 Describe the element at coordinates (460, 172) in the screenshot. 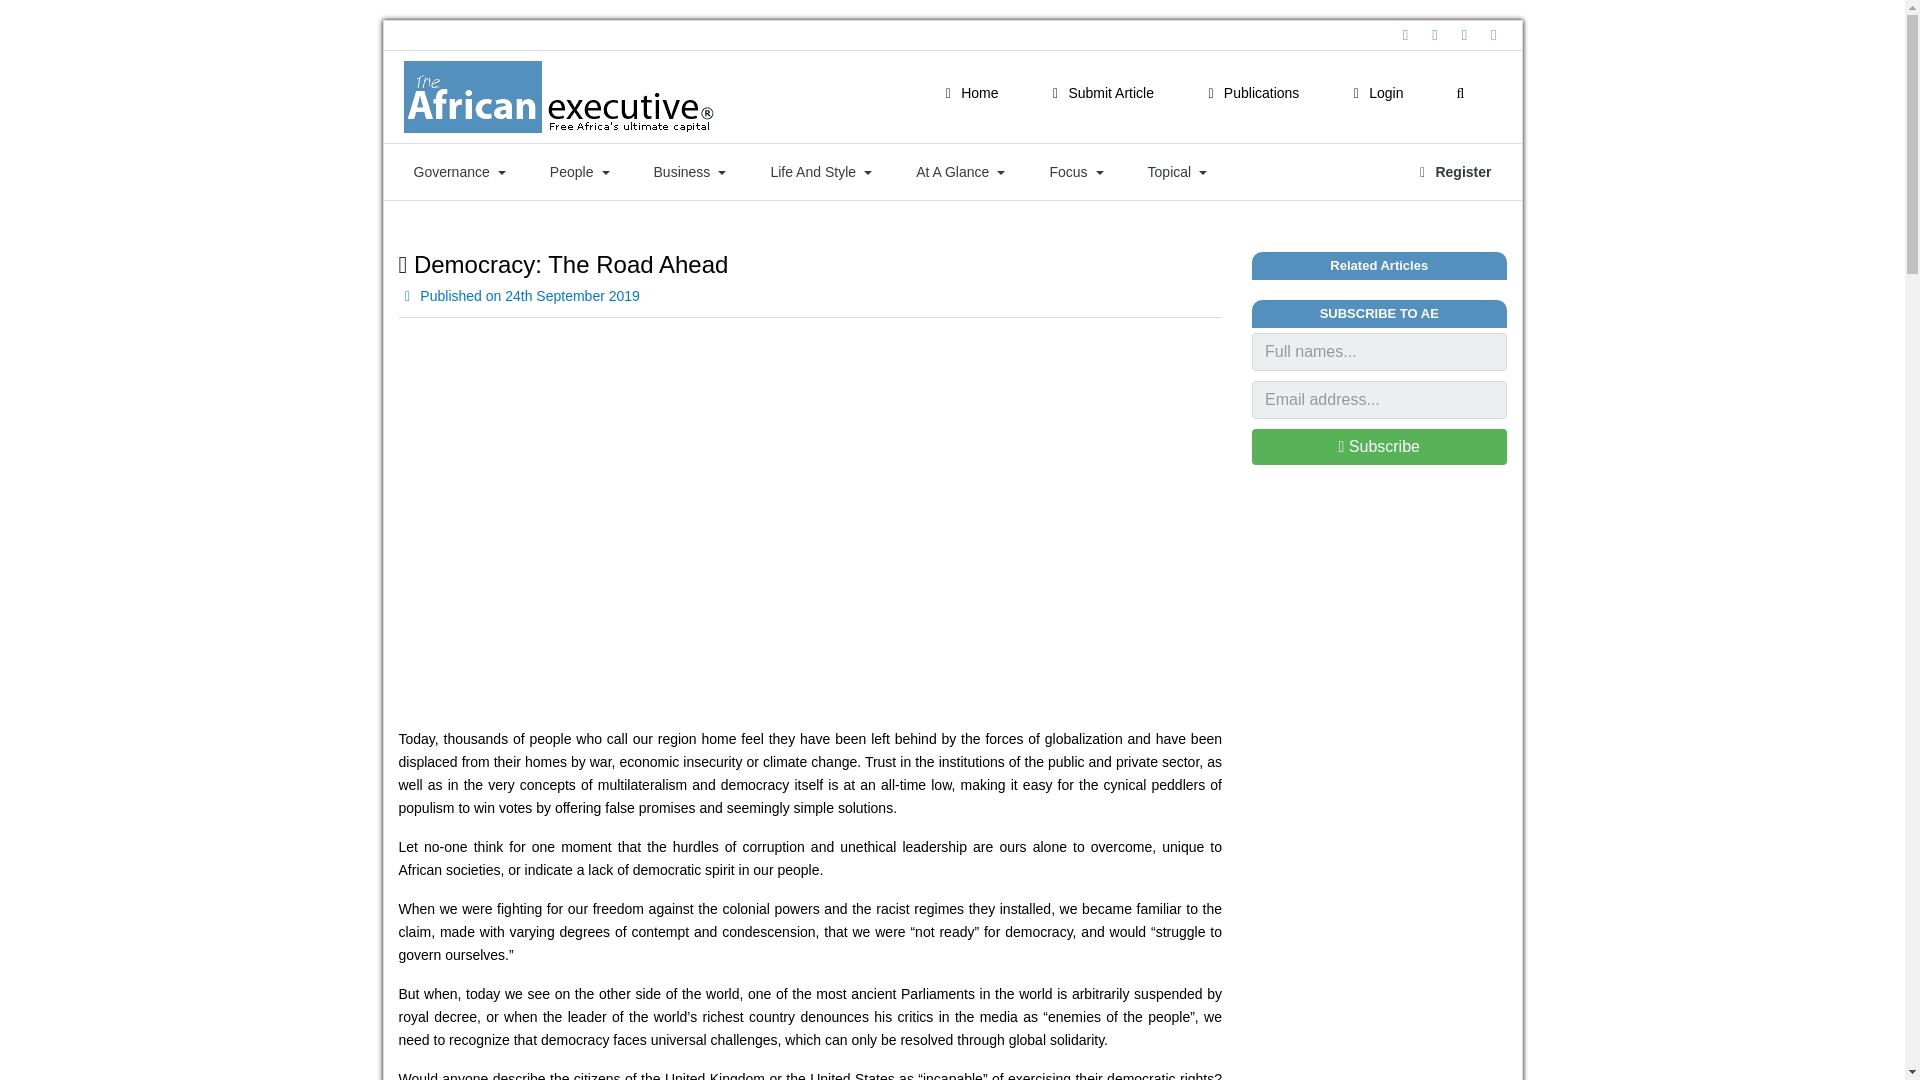

I see `Governance` at that location.